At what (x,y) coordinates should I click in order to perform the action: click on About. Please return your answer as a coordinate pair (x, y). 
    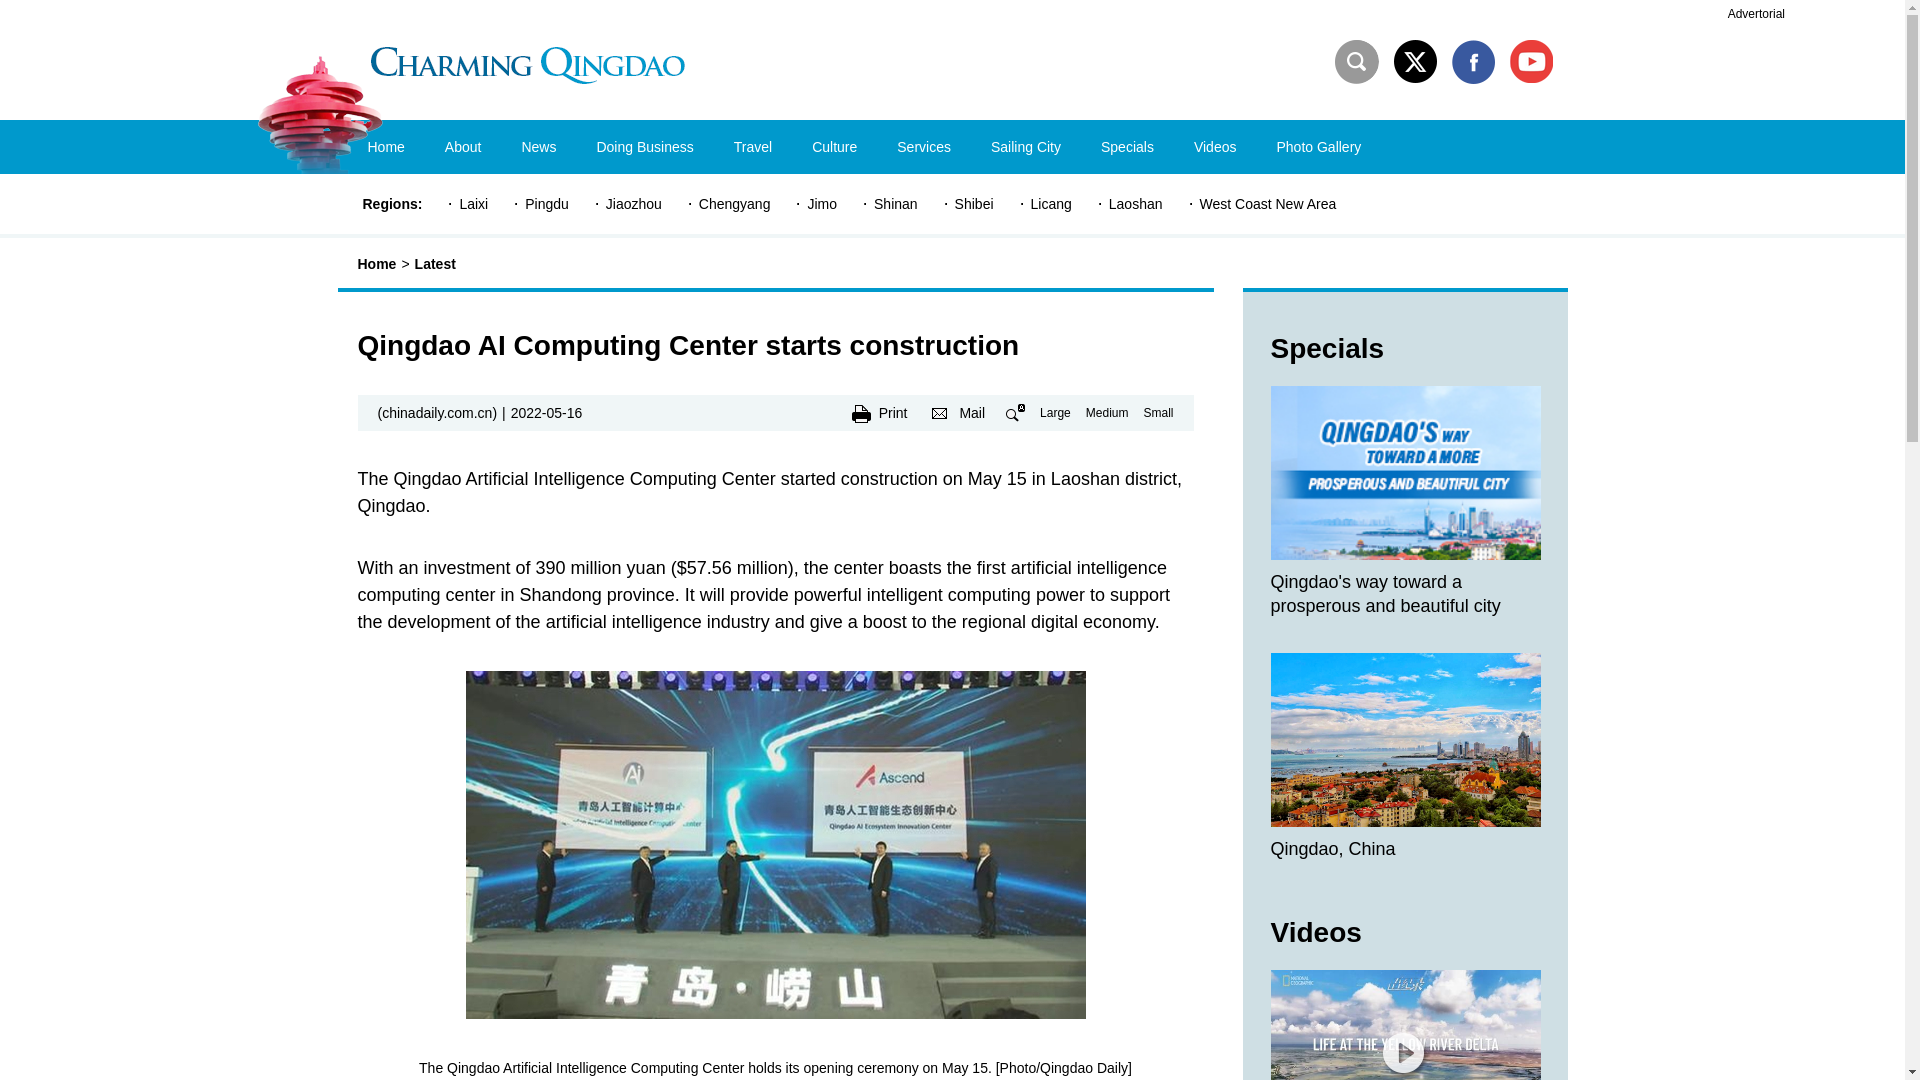
    Looking at the image, I should click on (462, 146).